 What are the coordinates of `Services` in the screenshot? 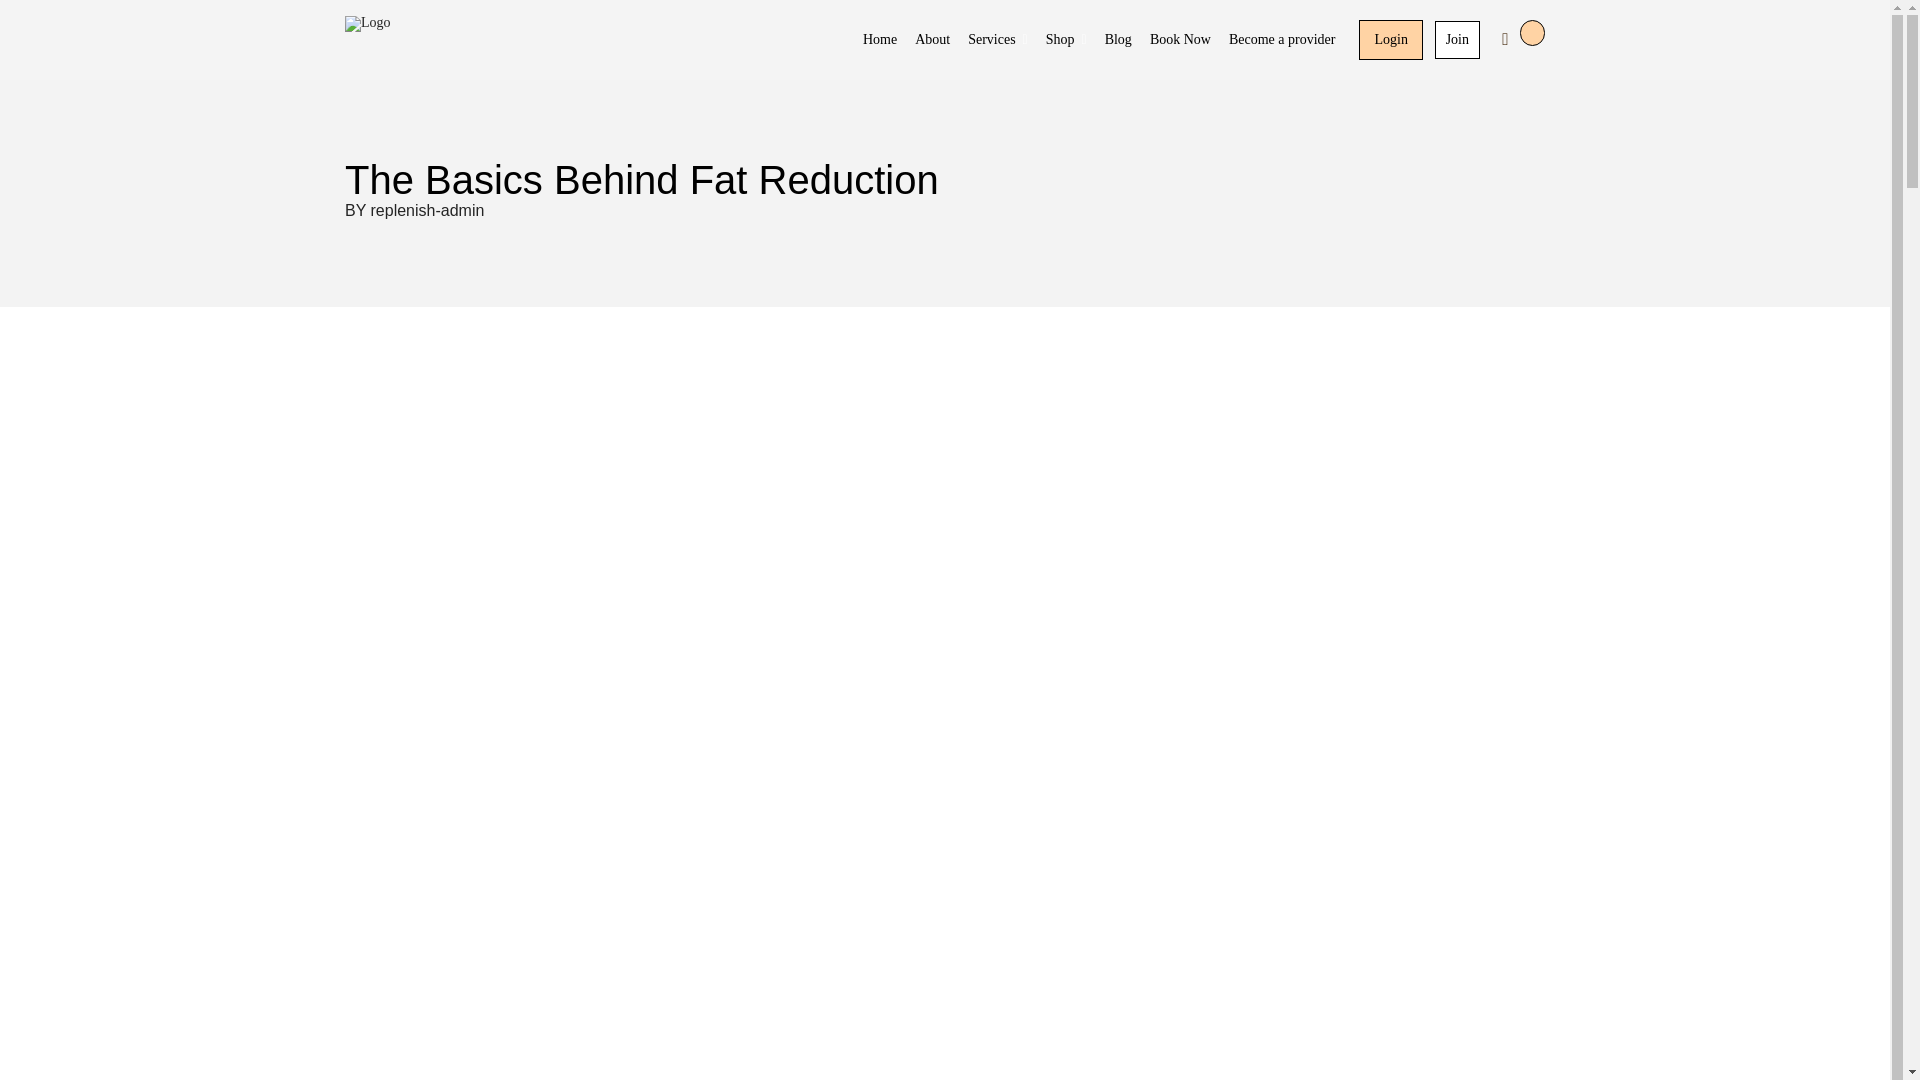 It's located at (997, 40).